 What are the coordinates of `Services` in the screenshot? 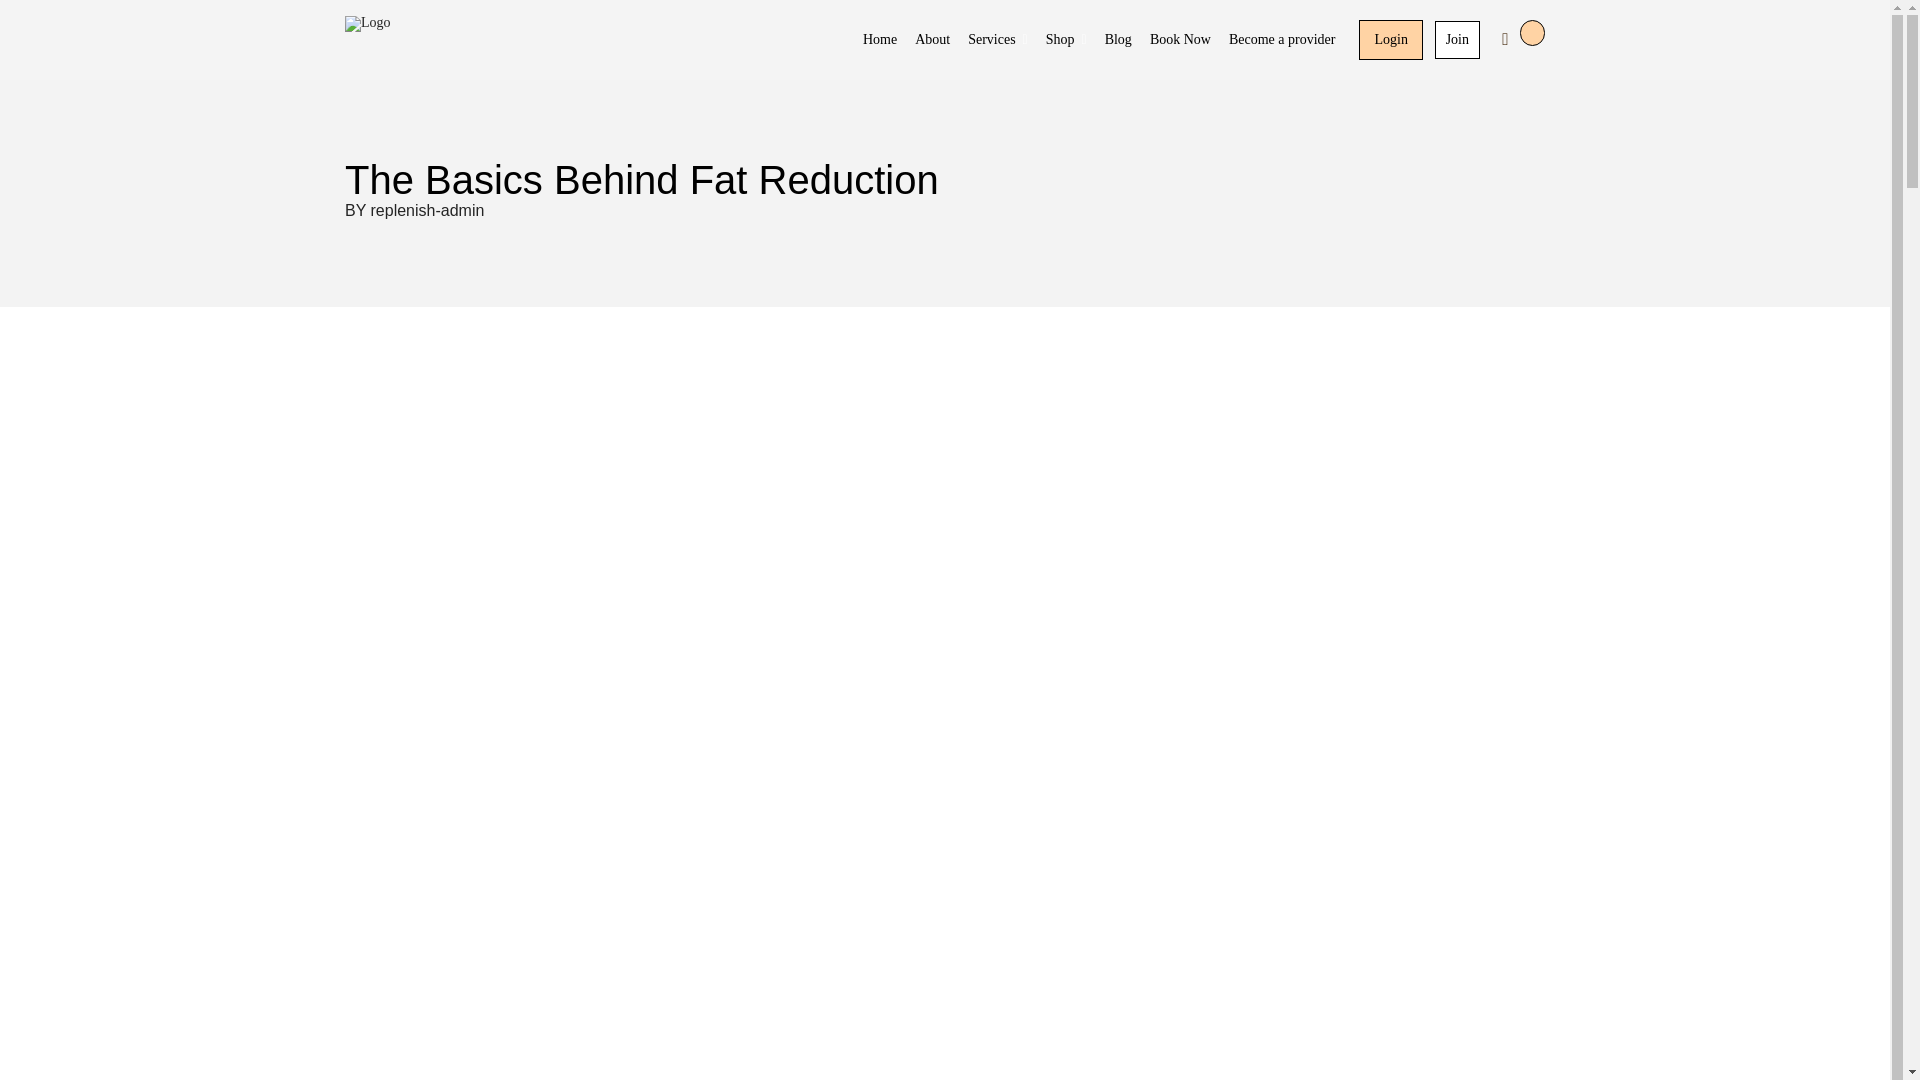 It's located at (997, 40).